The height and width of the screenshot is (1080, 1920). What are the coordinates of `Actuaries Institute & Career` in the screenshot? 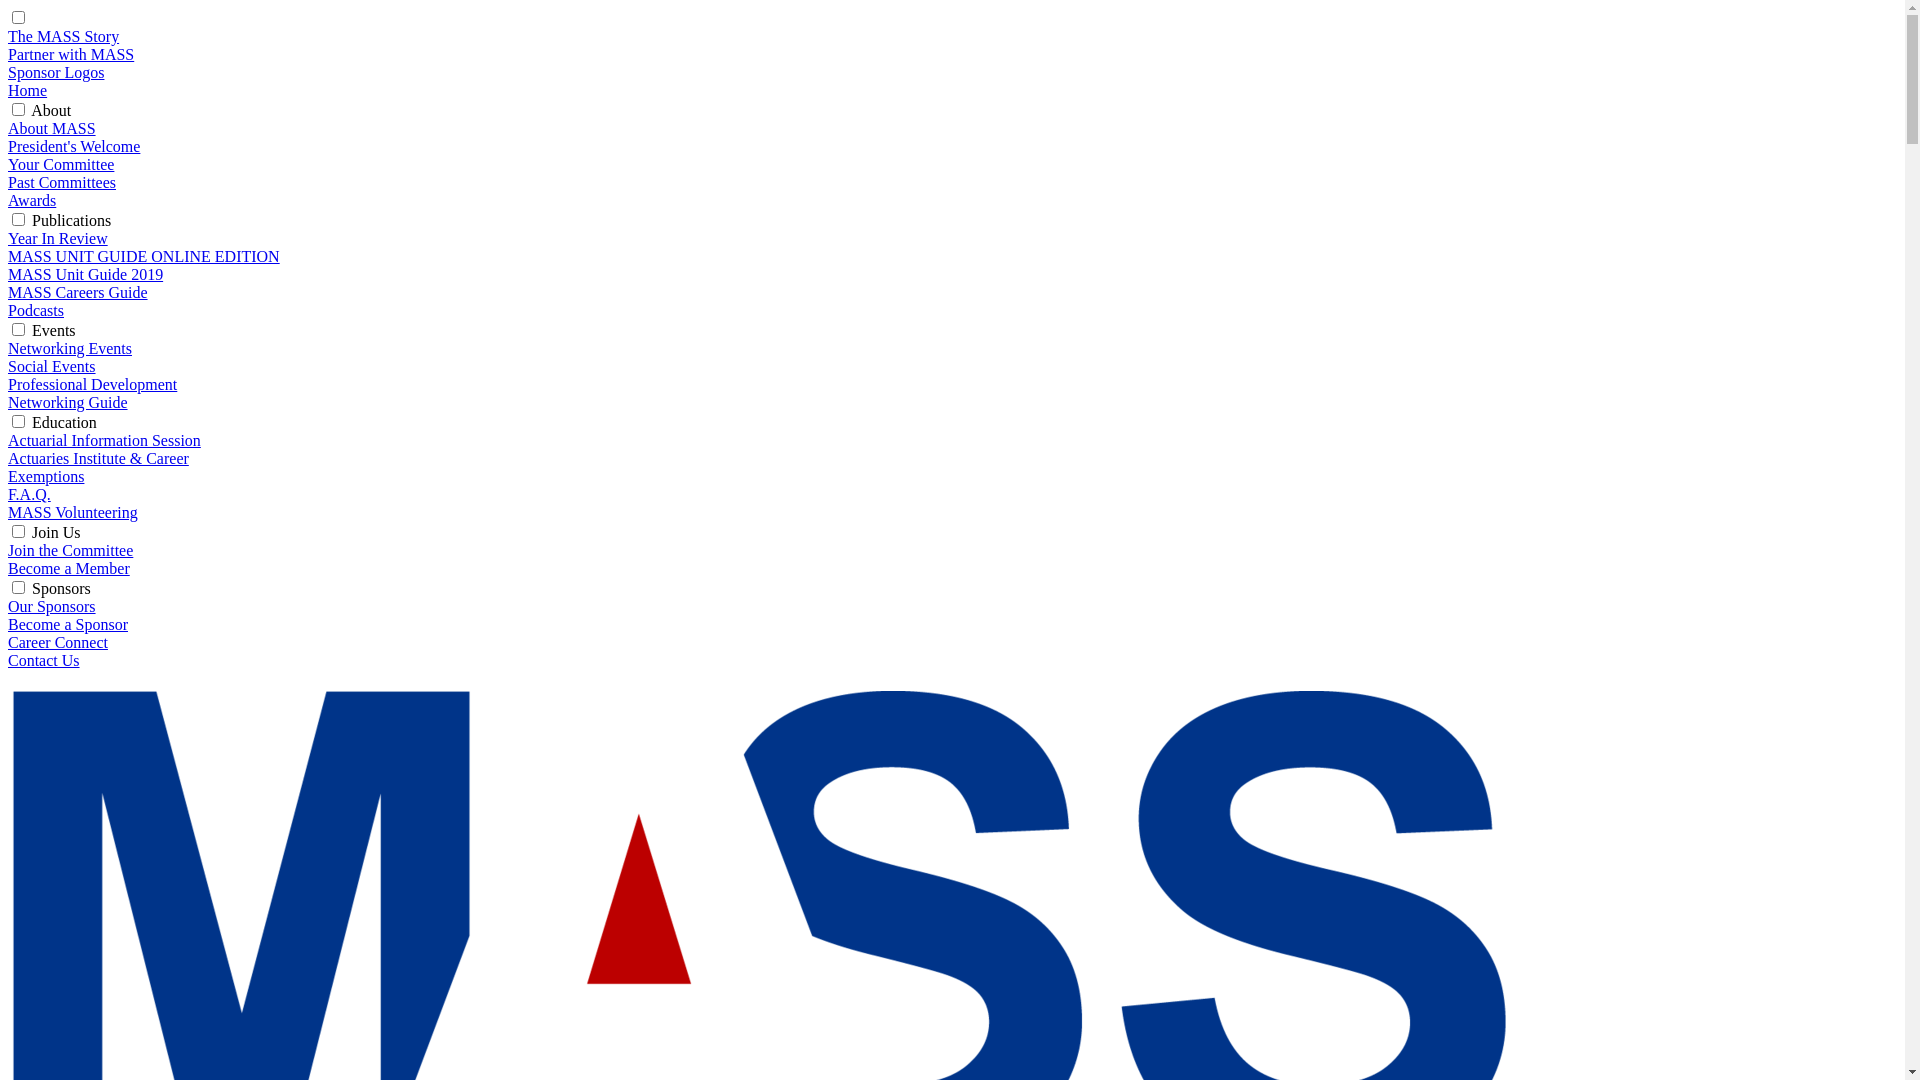 It's located at (98, 458).